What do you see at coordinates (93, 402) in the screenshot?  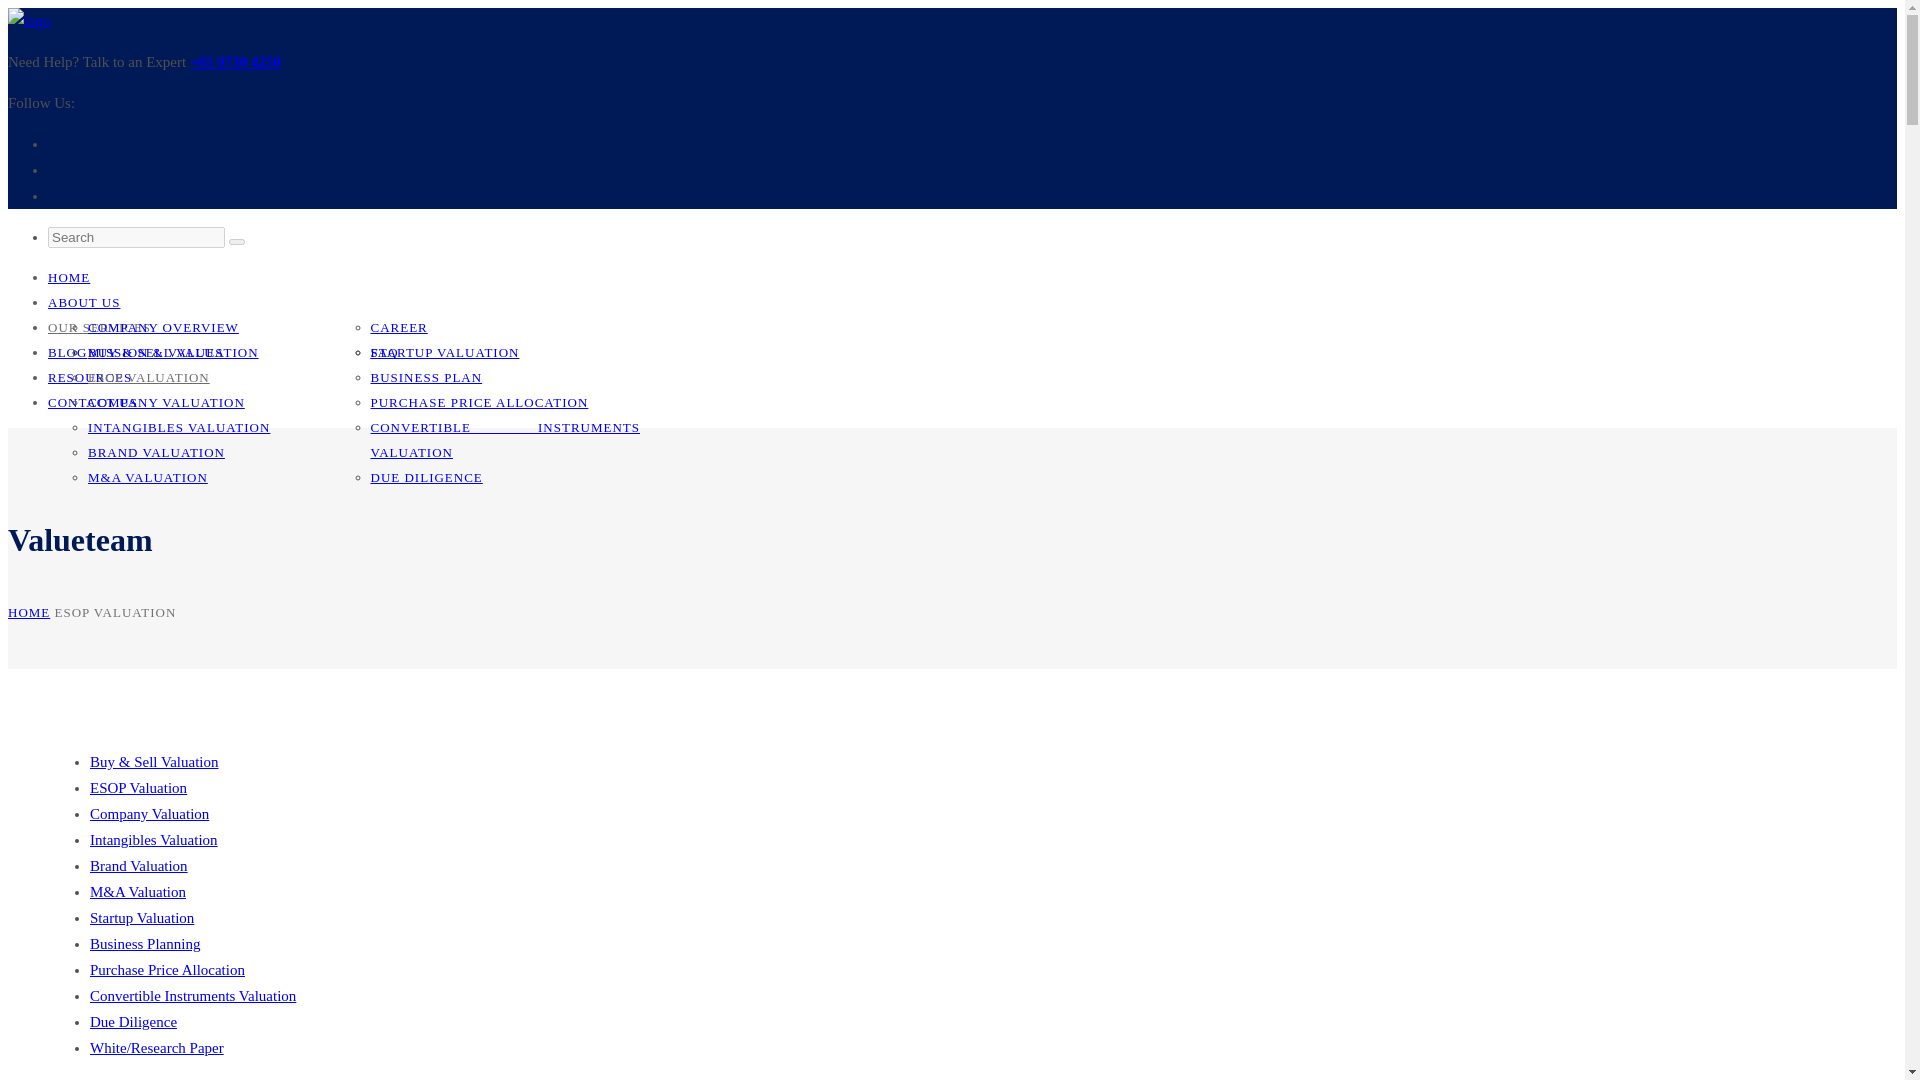 I see `CONTACT US` at bounding box center [93, 402].